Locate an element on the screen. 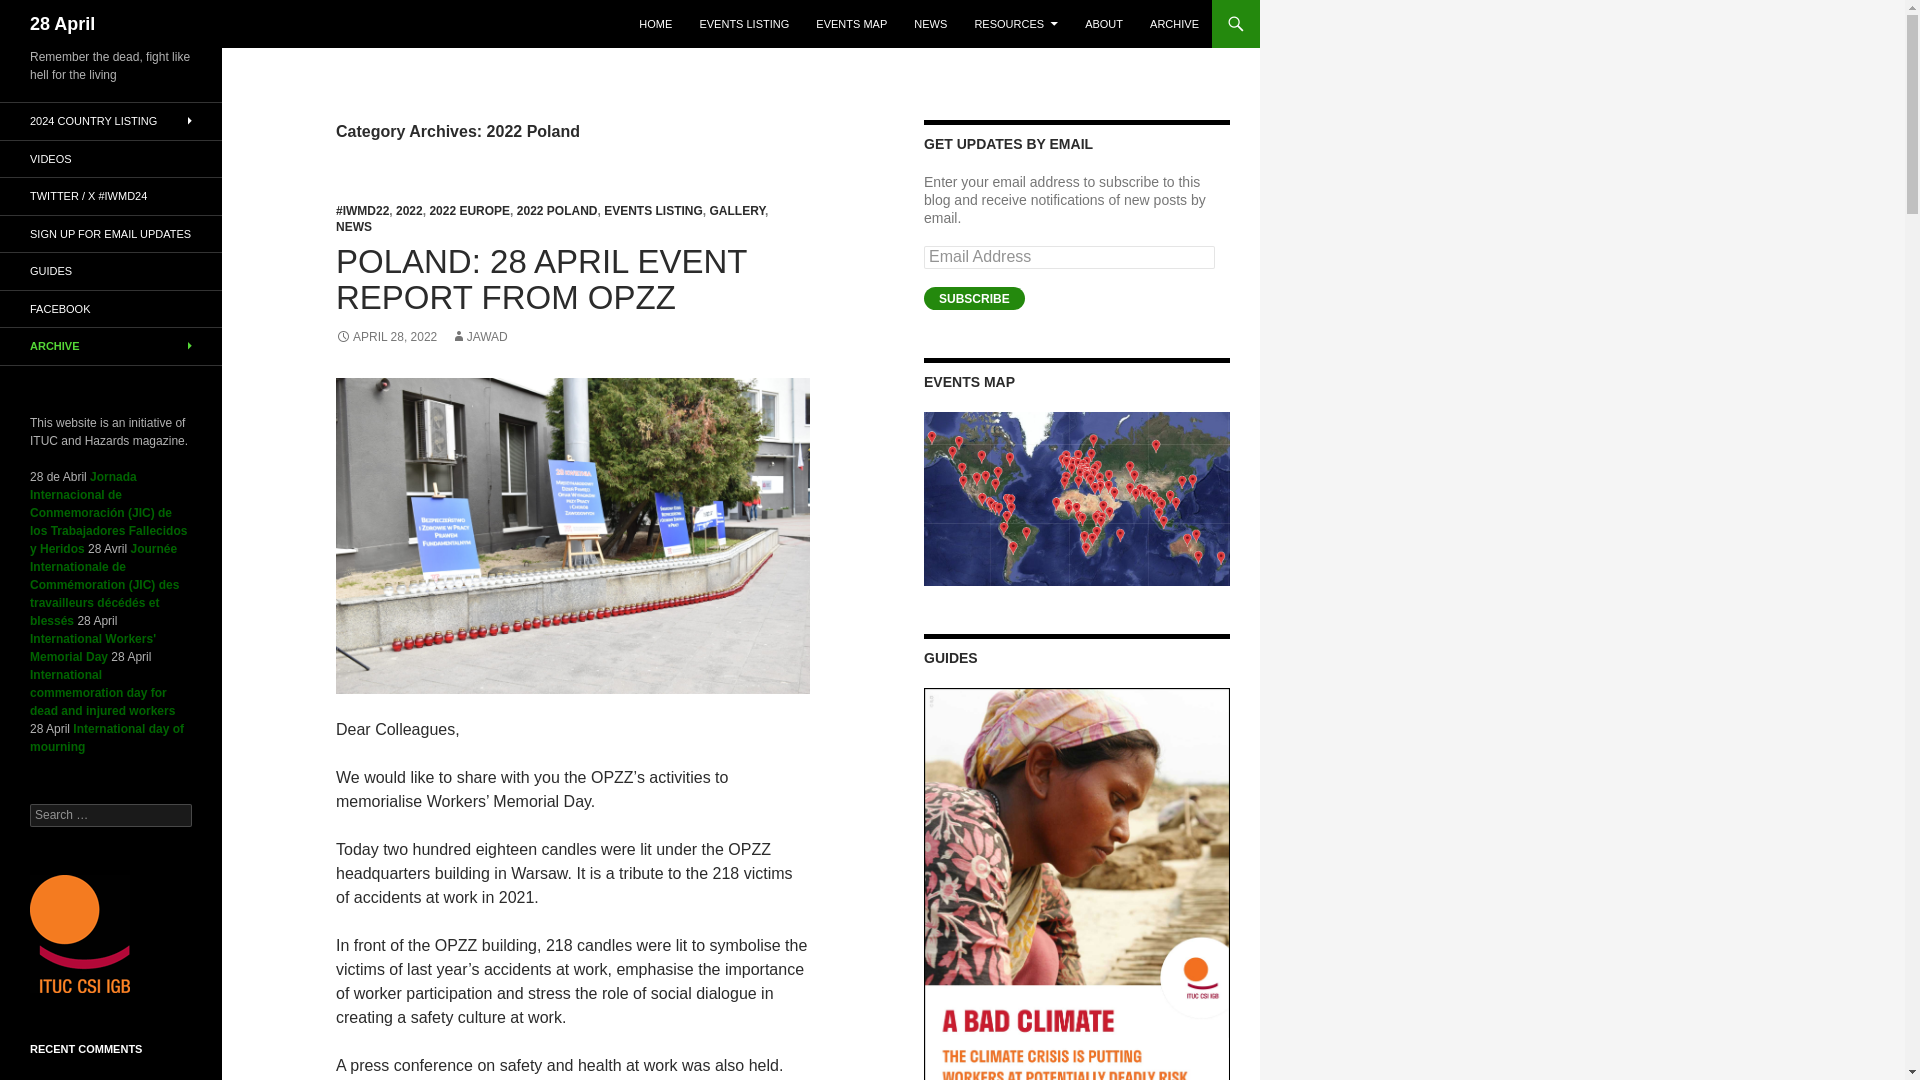 This screenshot has width=1920, height=1080. EVENTS LISTING is located at coordinates (653, 211).